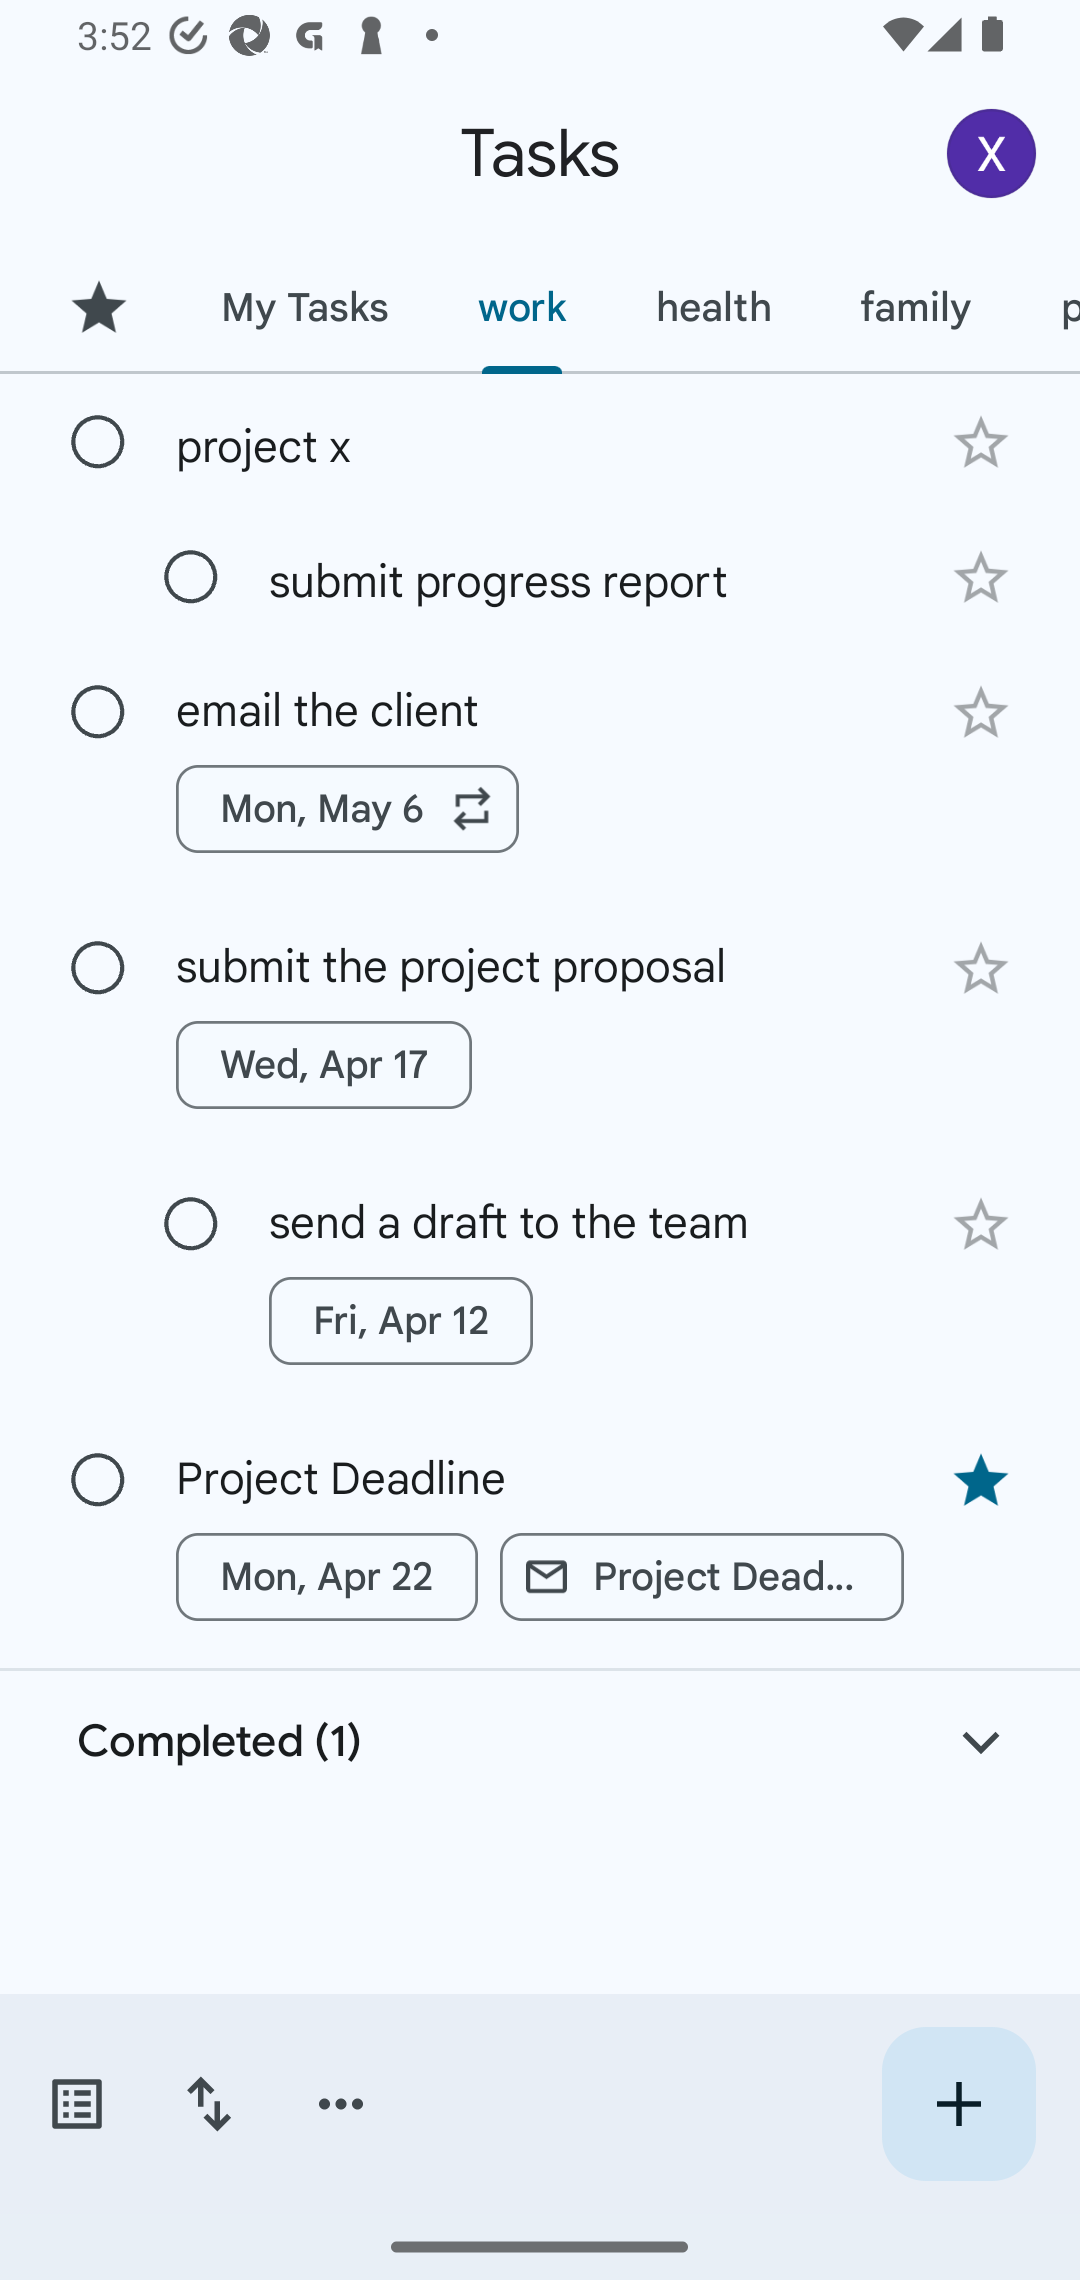  I want to click on Add star, so click(980, 442).